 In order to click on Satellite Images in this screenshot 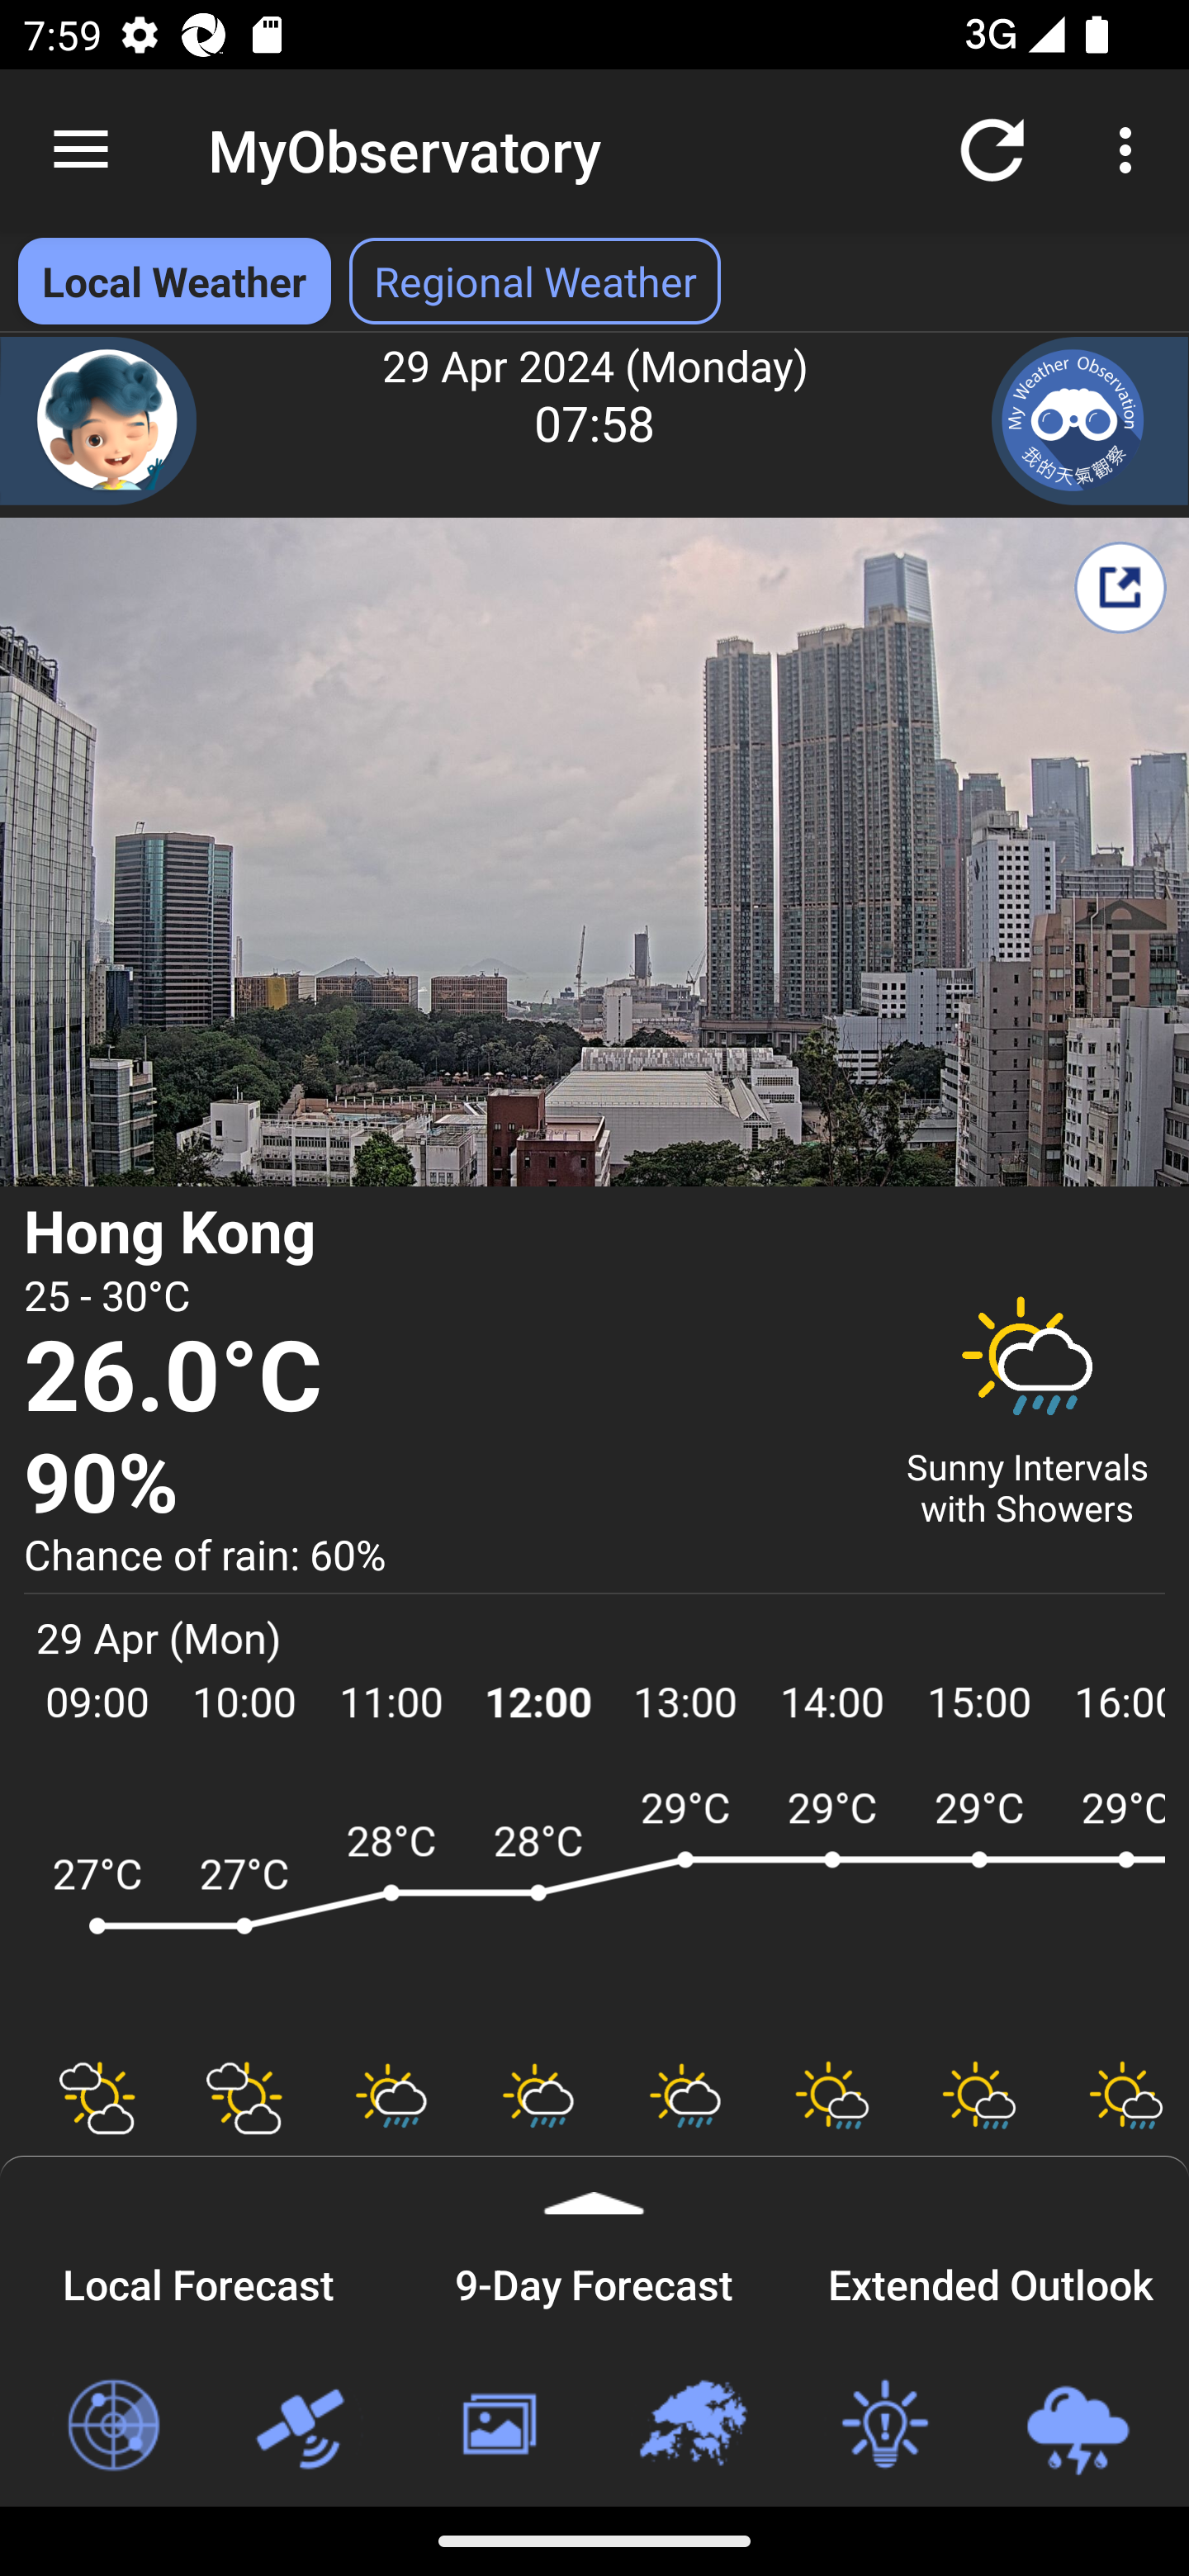, I will do `click(305, 2426)`.